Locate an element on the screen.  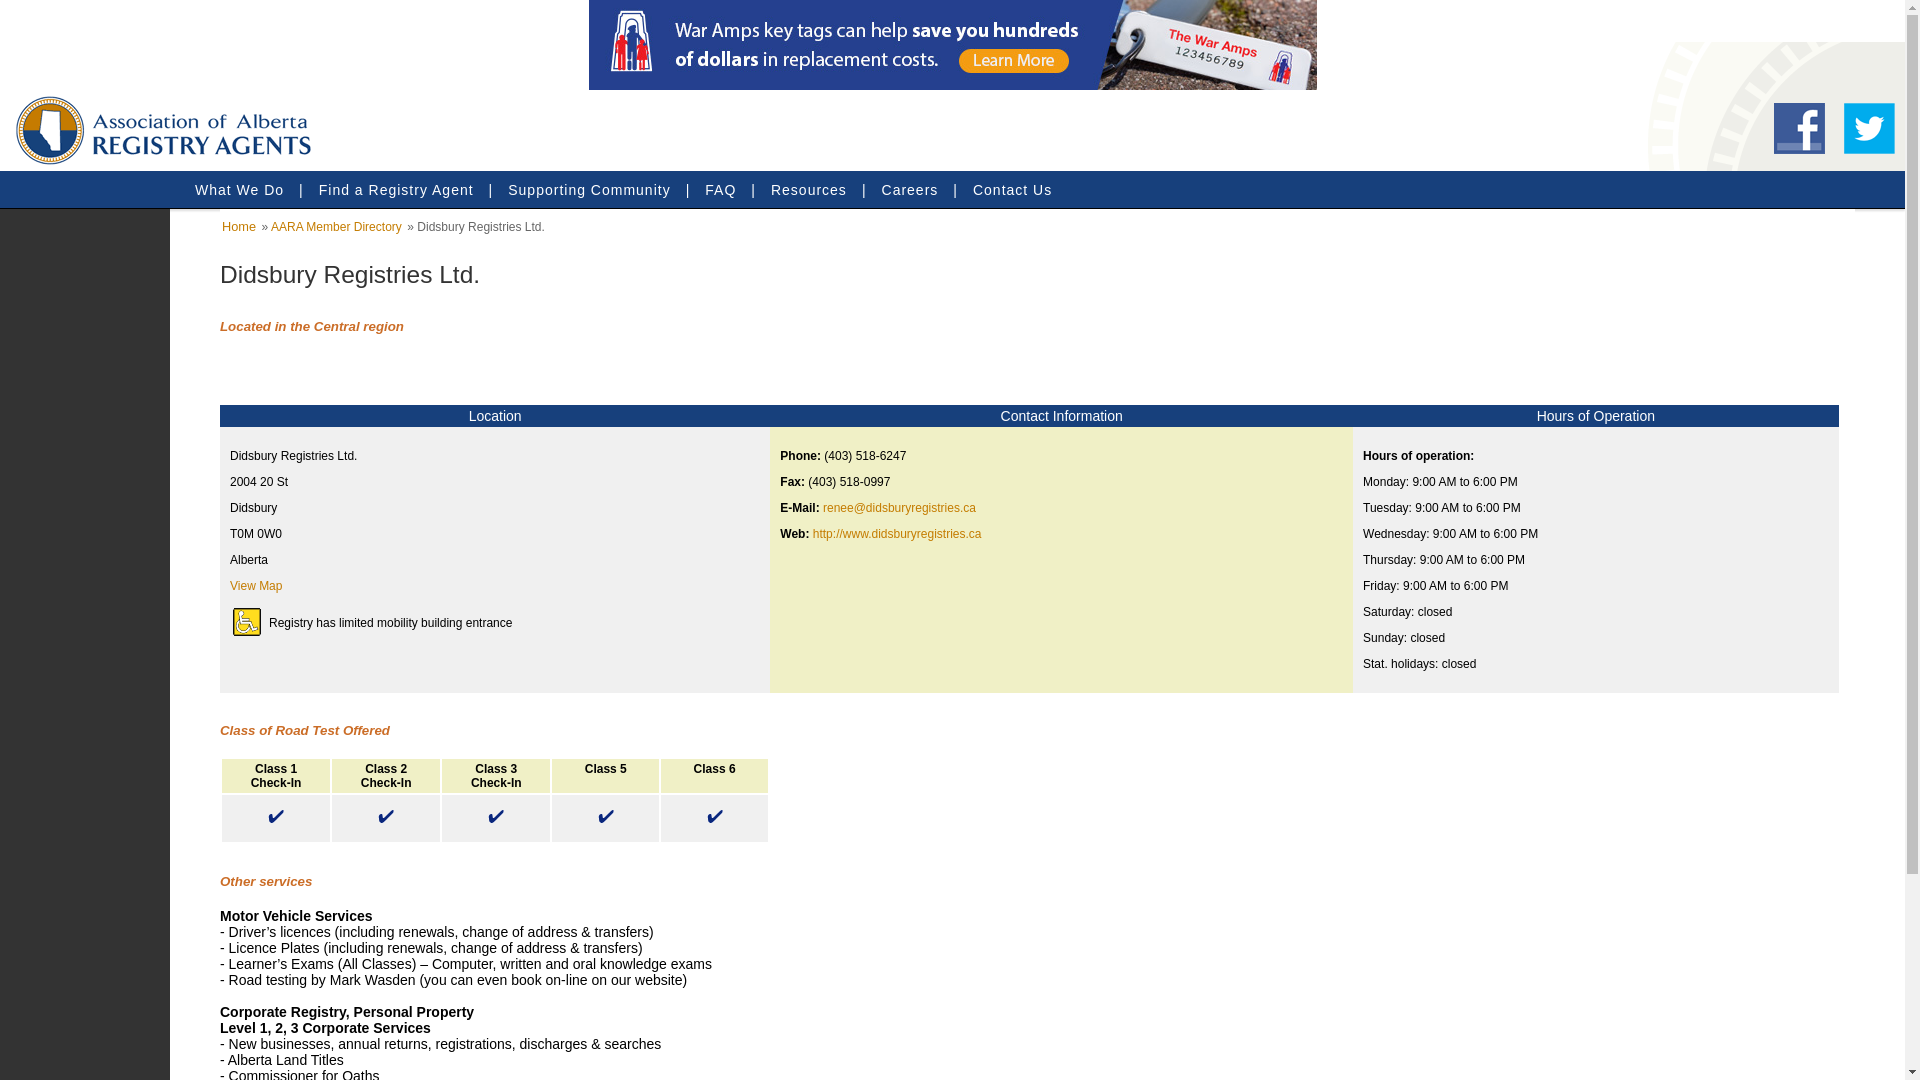
FAQ is located at coordinates (720, 190).